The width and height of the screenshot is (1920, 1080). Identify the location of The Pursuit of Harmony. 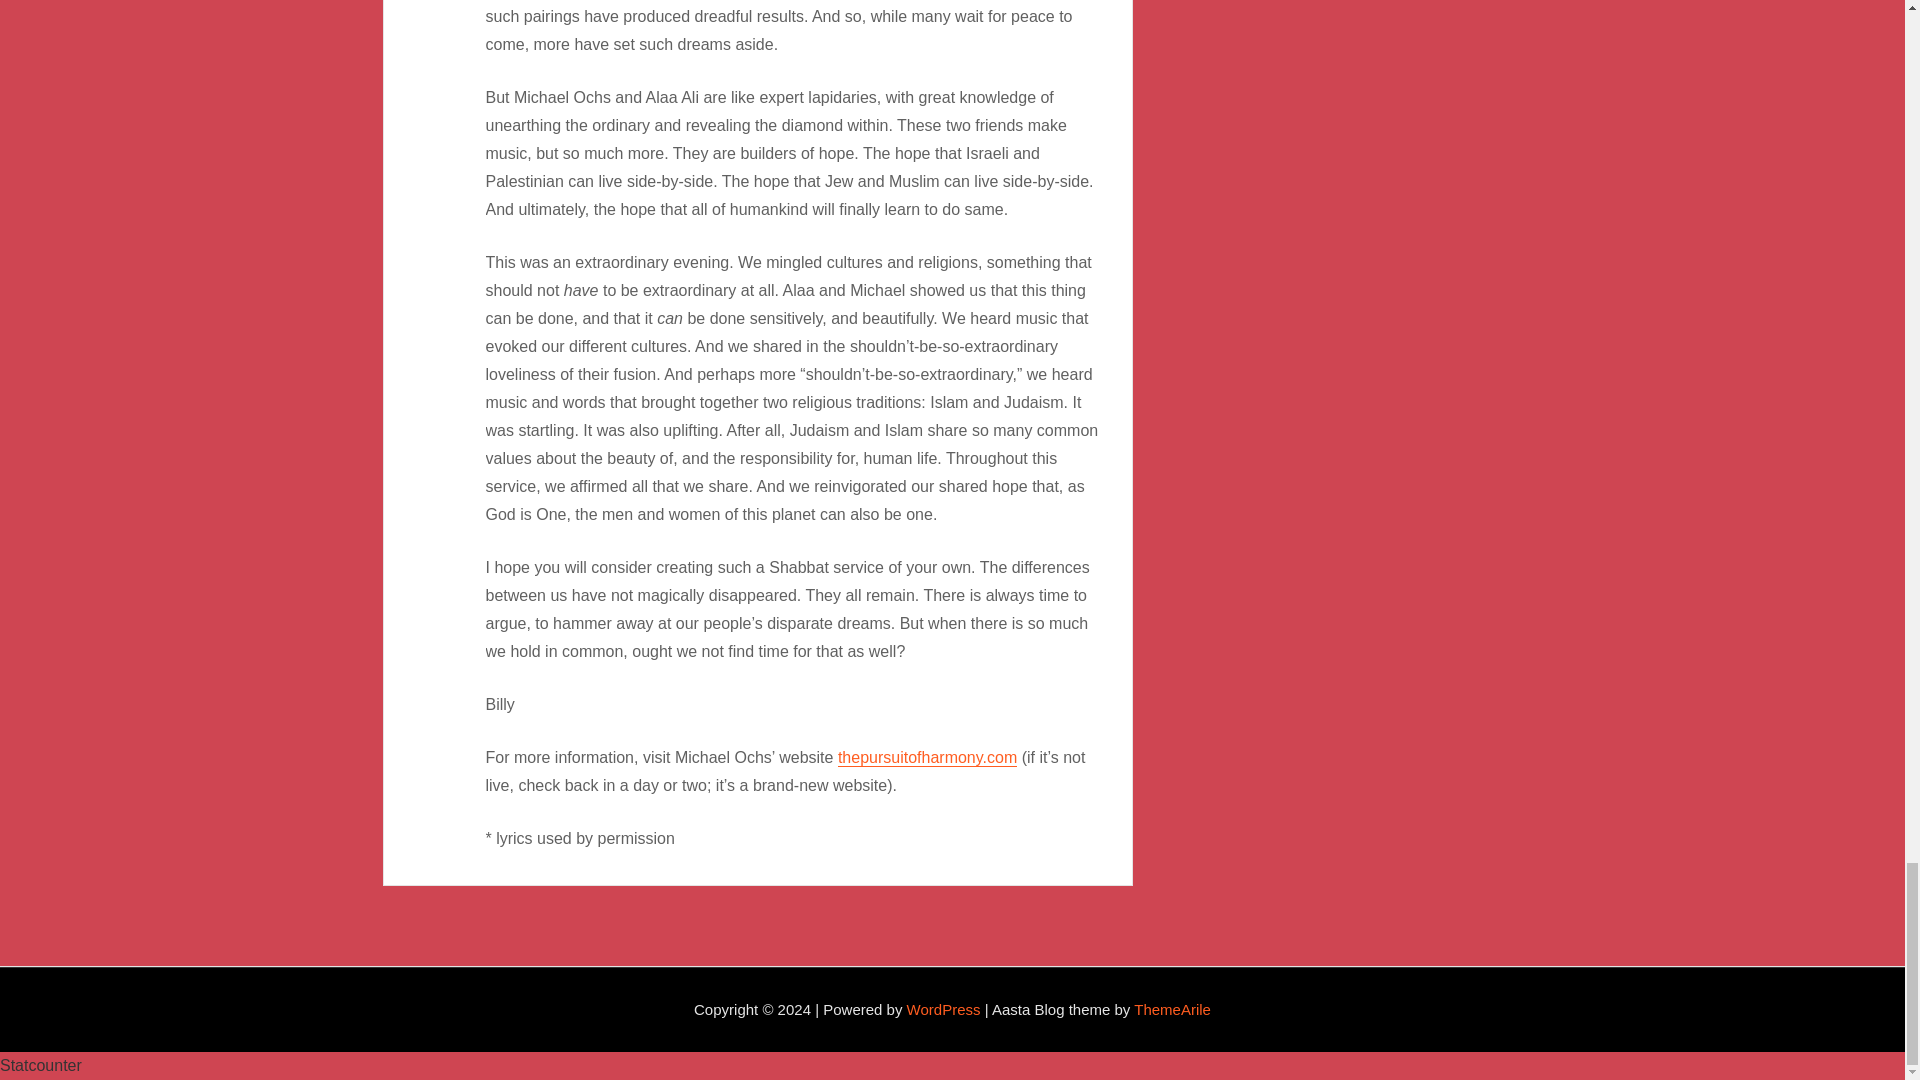
(927, 757).